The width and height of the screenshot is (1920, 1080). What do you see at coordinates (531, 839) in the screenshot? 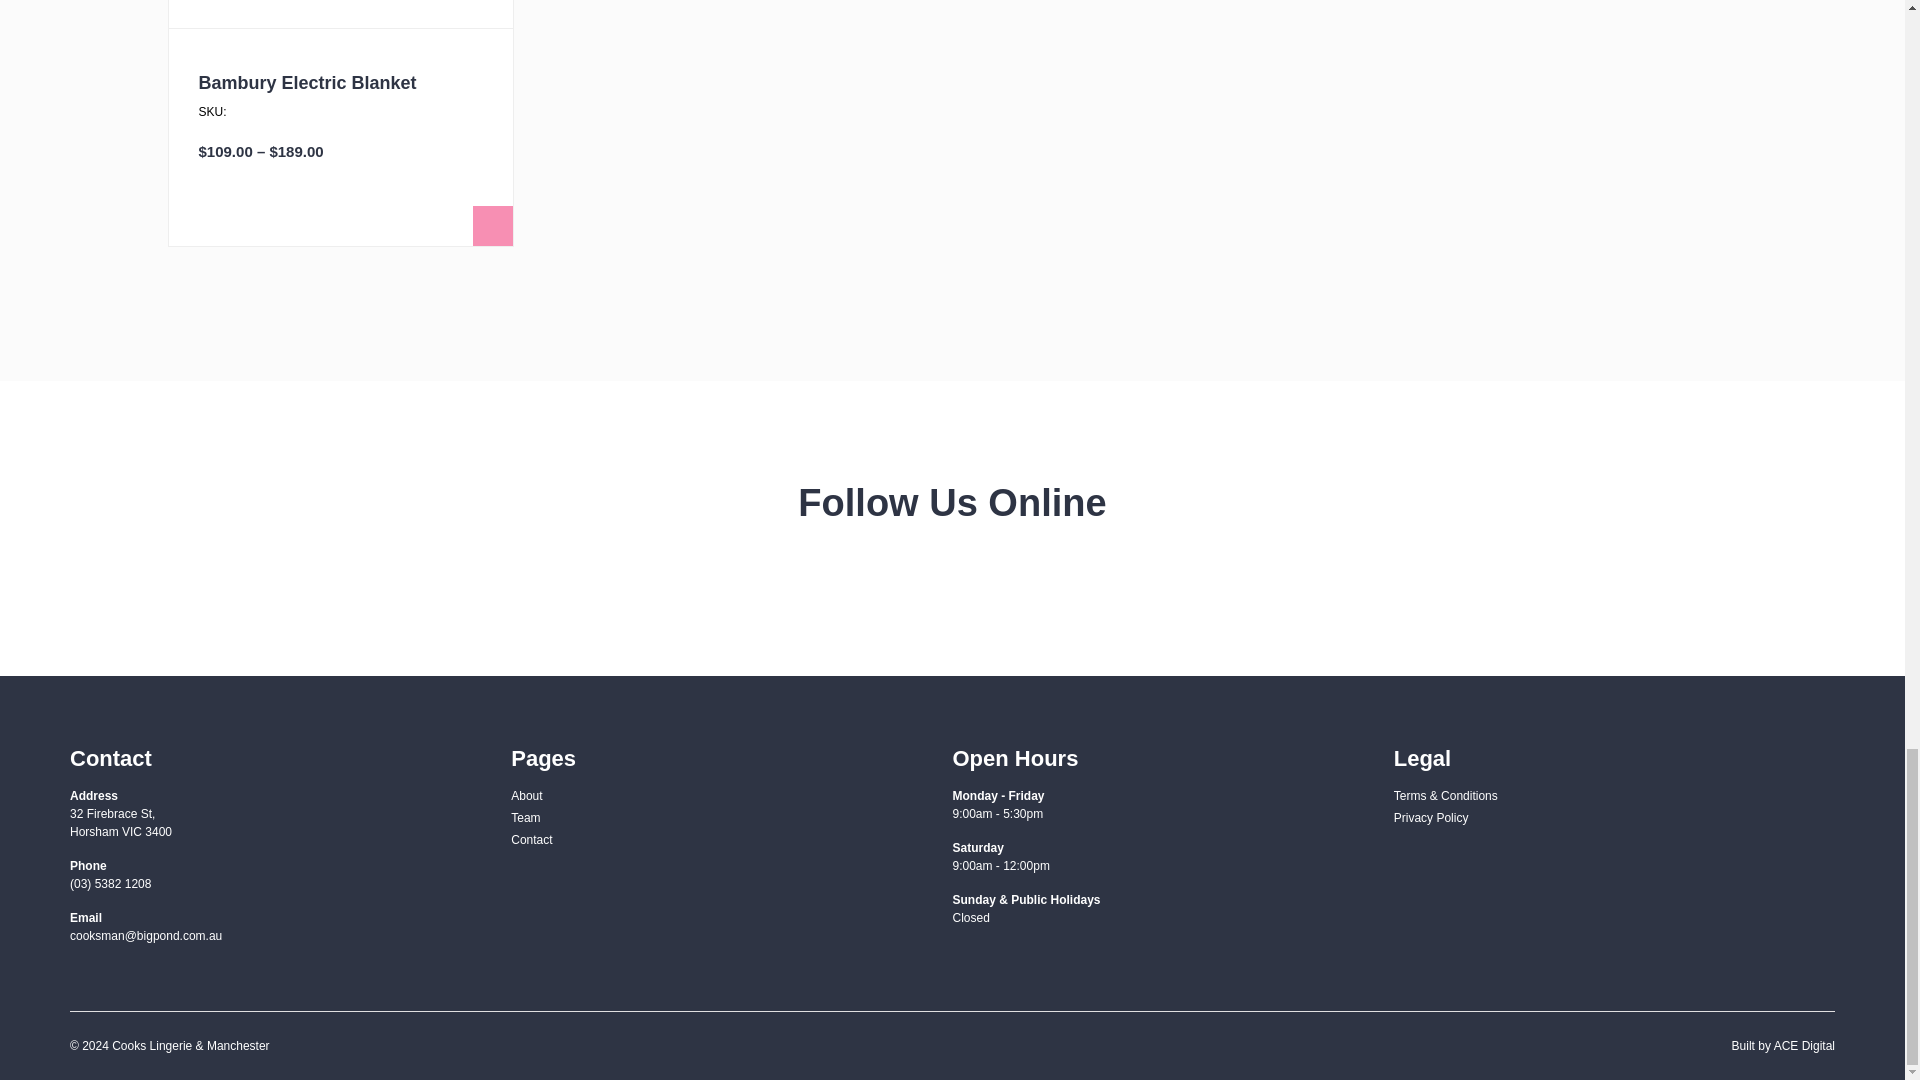
I see `Contact` at bounding box center [531, 839].